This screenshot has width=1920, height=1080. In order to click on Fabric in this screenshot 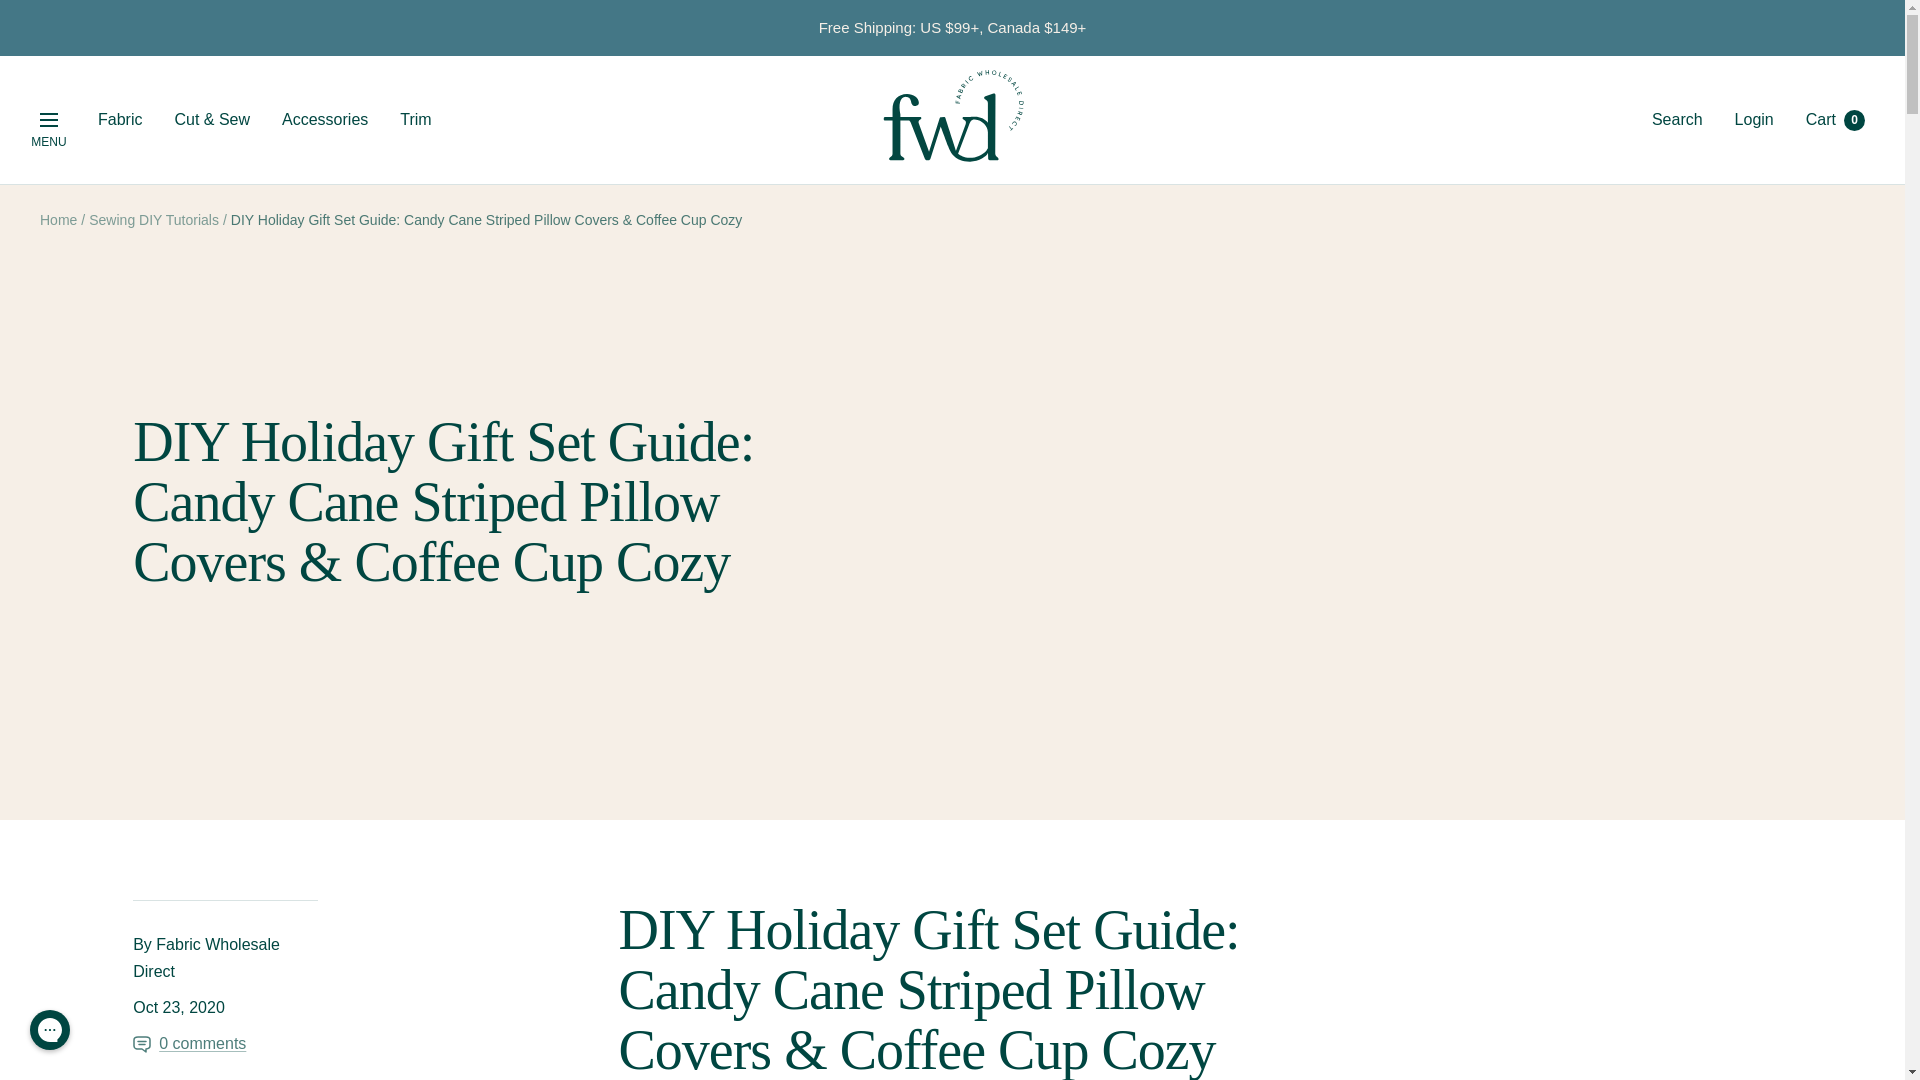, I will do `click(120, 119)`.